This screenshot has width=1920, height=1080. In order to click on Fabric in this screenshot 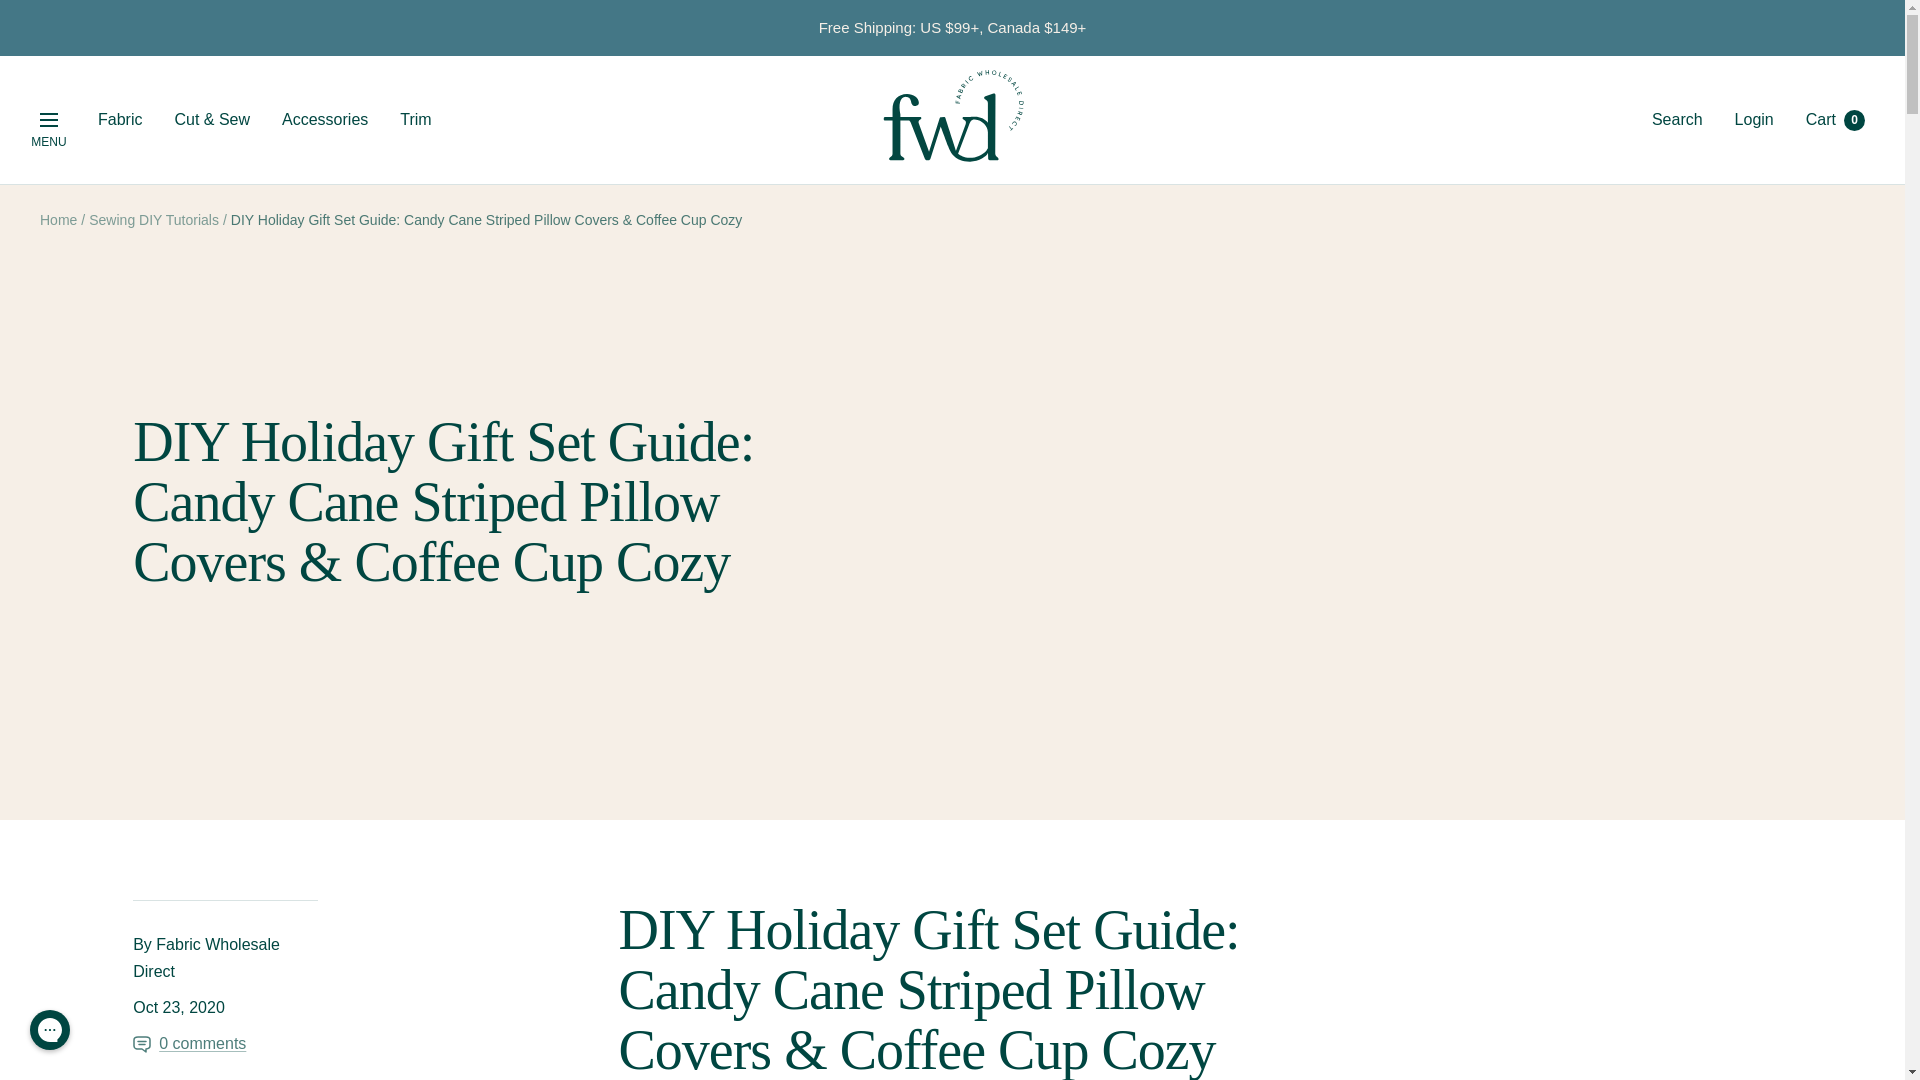, I will do `click(120, 119)`.